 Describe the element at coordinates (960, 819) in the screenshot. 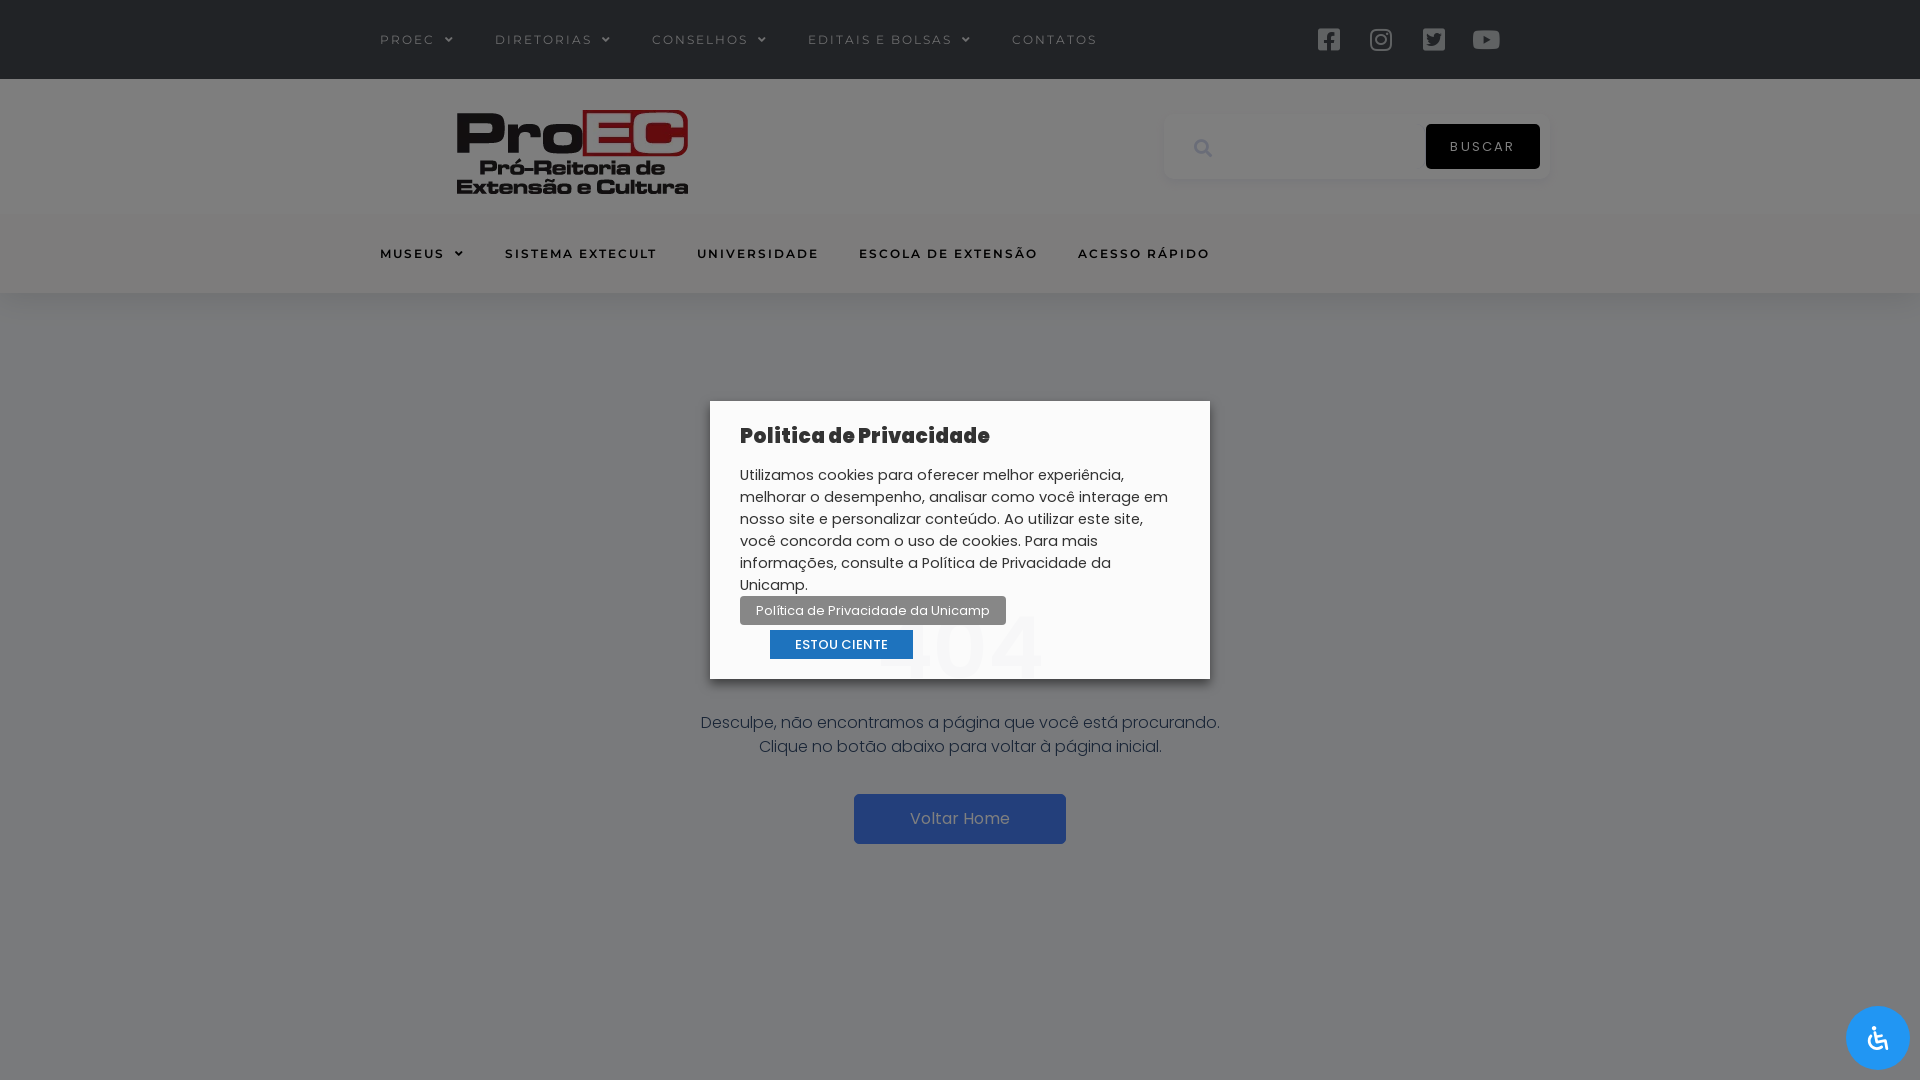

I see `Voltar Home` at that location.